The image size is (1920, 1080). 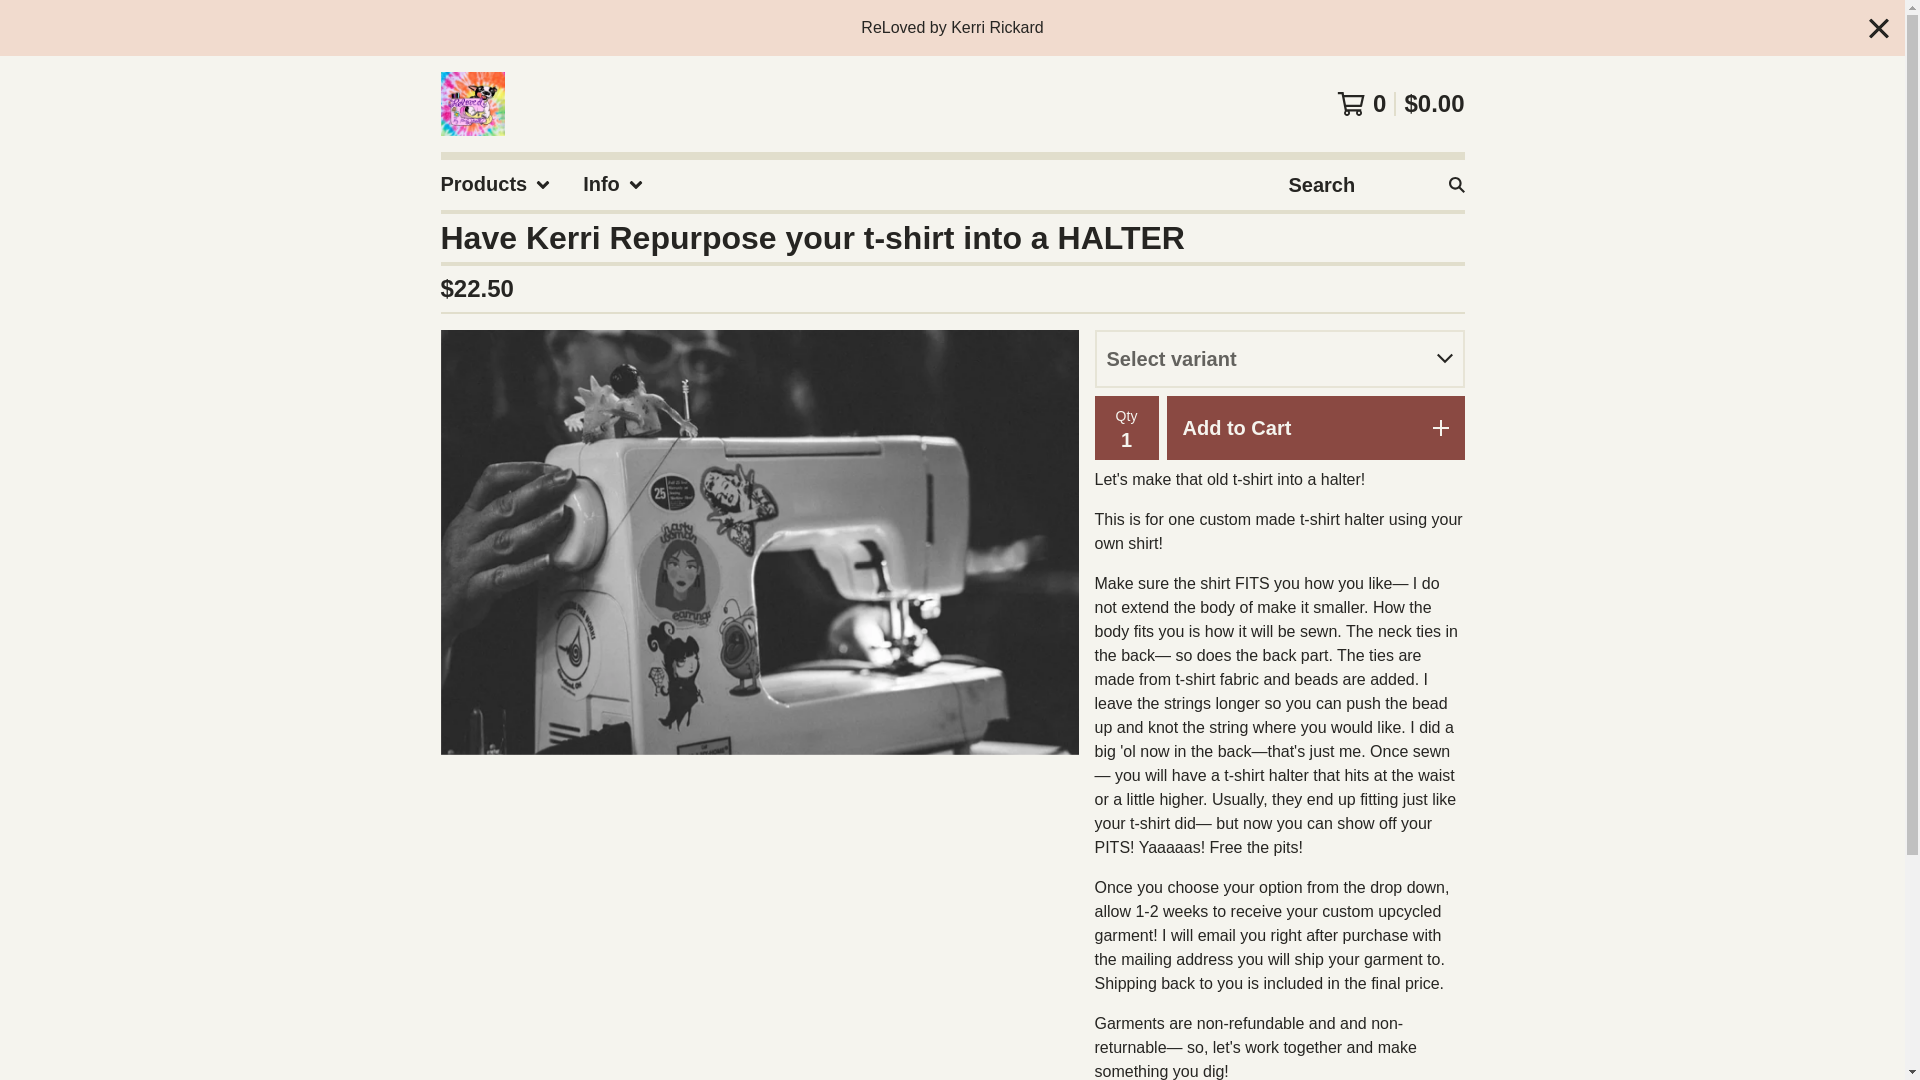 What do you see at coordinates (495, 184) in the screenshot?
I see `Products` at bounding box center [495, 184].